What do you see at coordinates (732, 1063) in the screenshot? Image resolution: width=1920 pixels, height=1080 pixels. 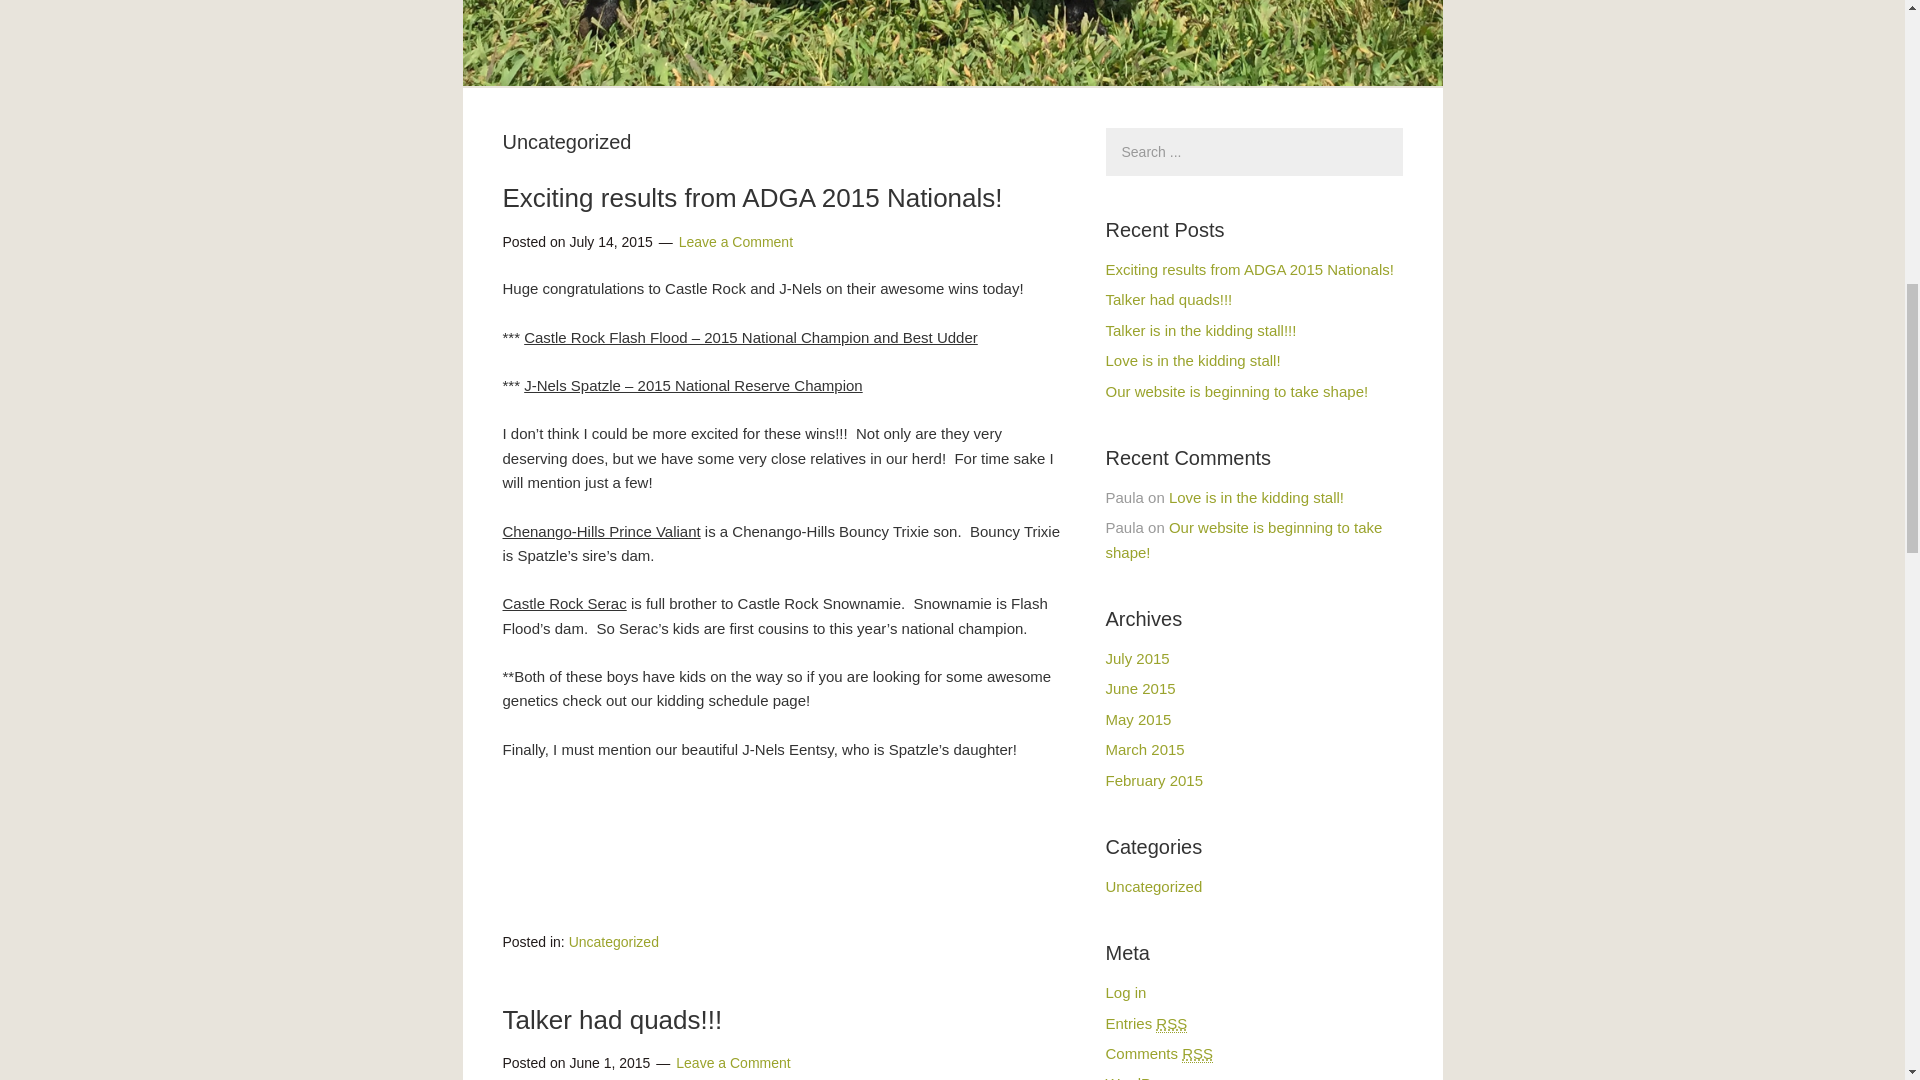 I see `Leave a Comment` at bounding box center [732, 1063].